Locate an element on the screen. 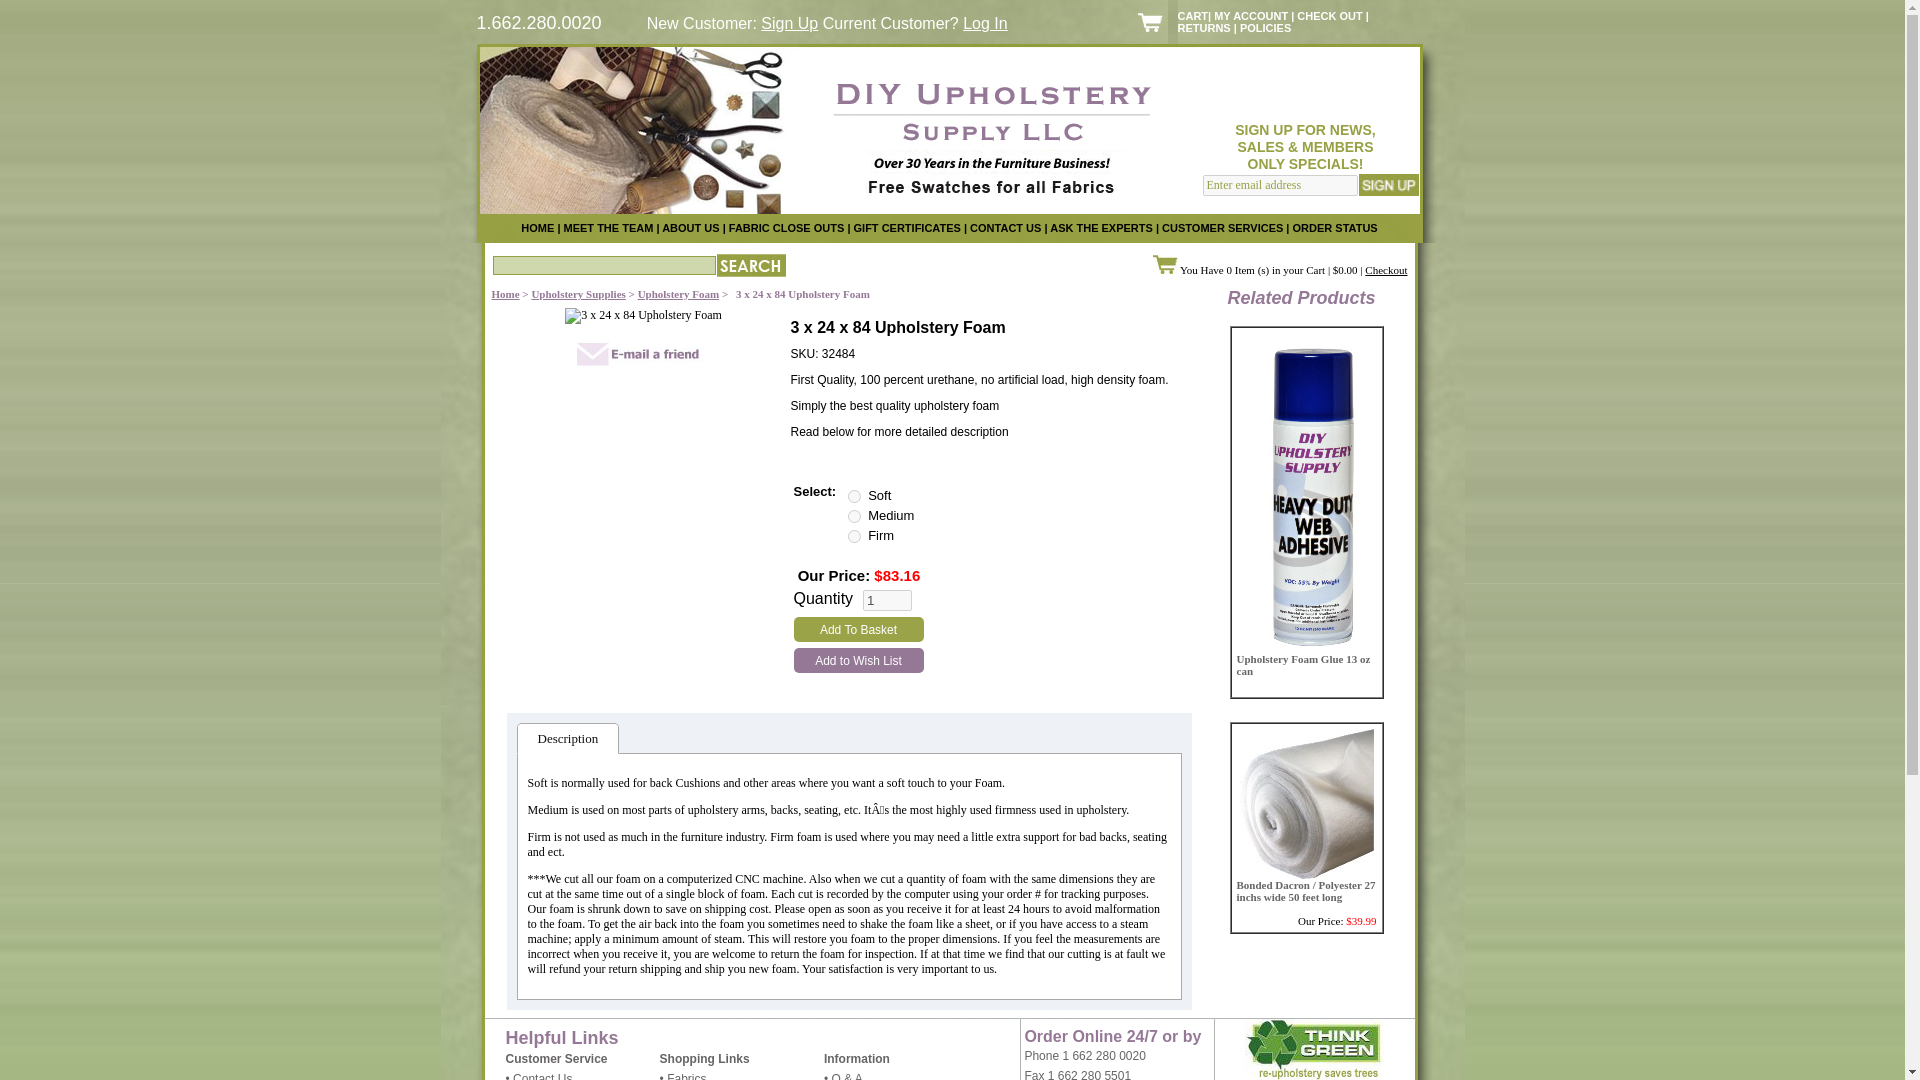 This screenshot has width=1920, height=1080. POLICIES is located at coordinates (1265, 27).